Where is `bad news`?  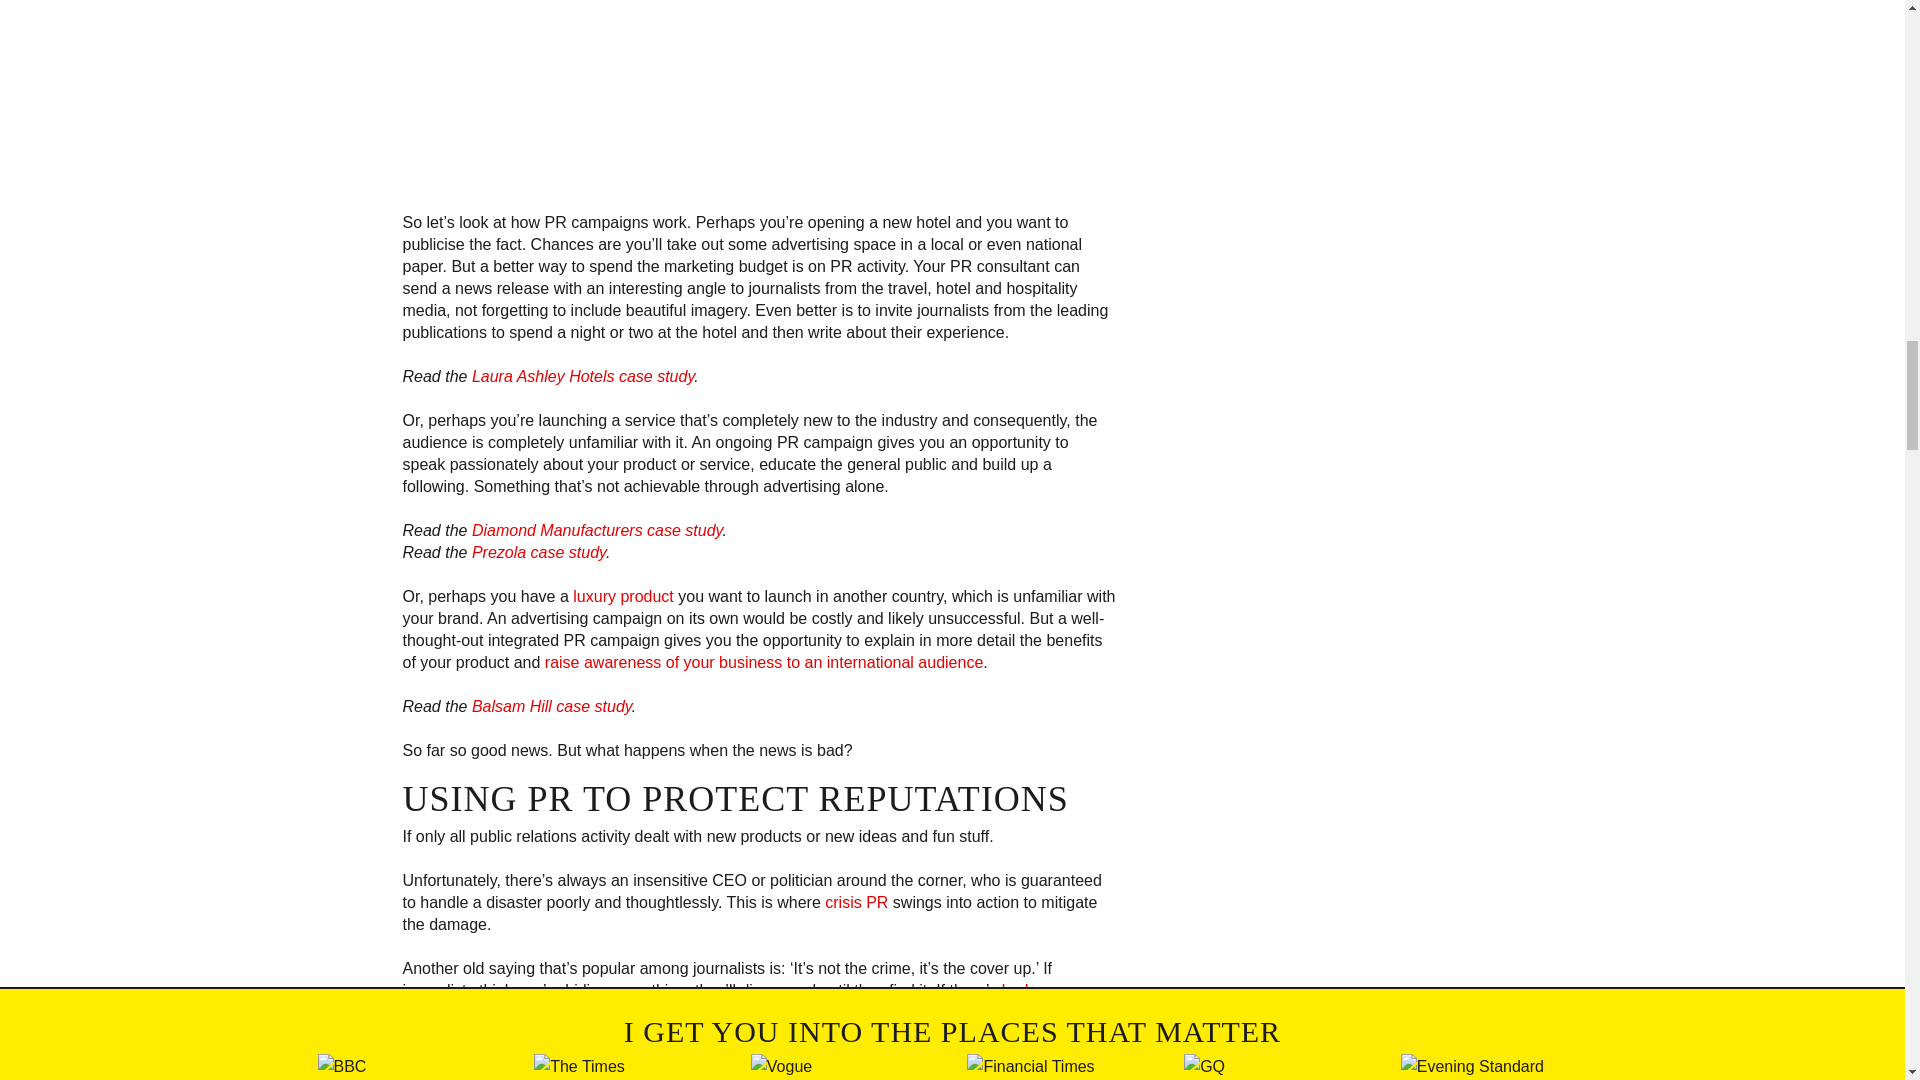 bad news is located at coordinates (1036, 990).